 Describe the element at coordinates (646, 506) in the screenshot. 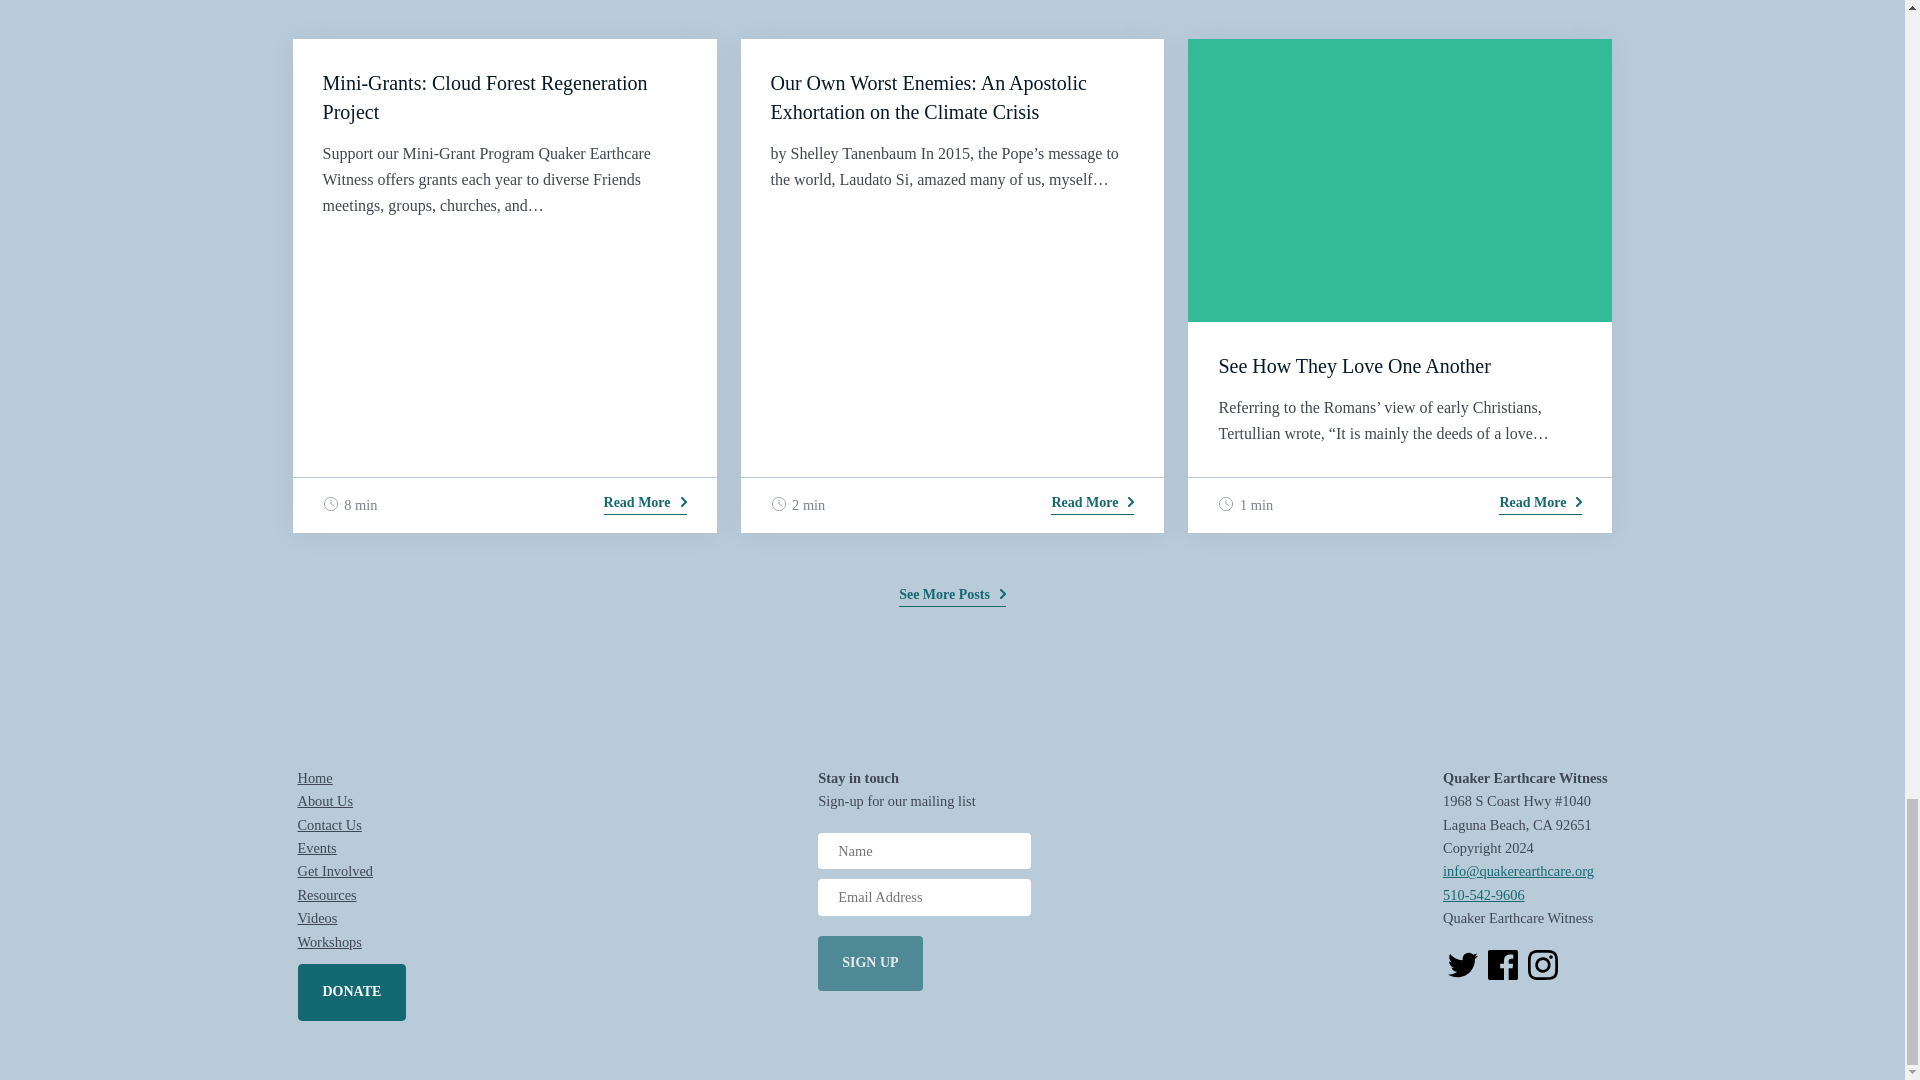

I see `Read More` at that location.